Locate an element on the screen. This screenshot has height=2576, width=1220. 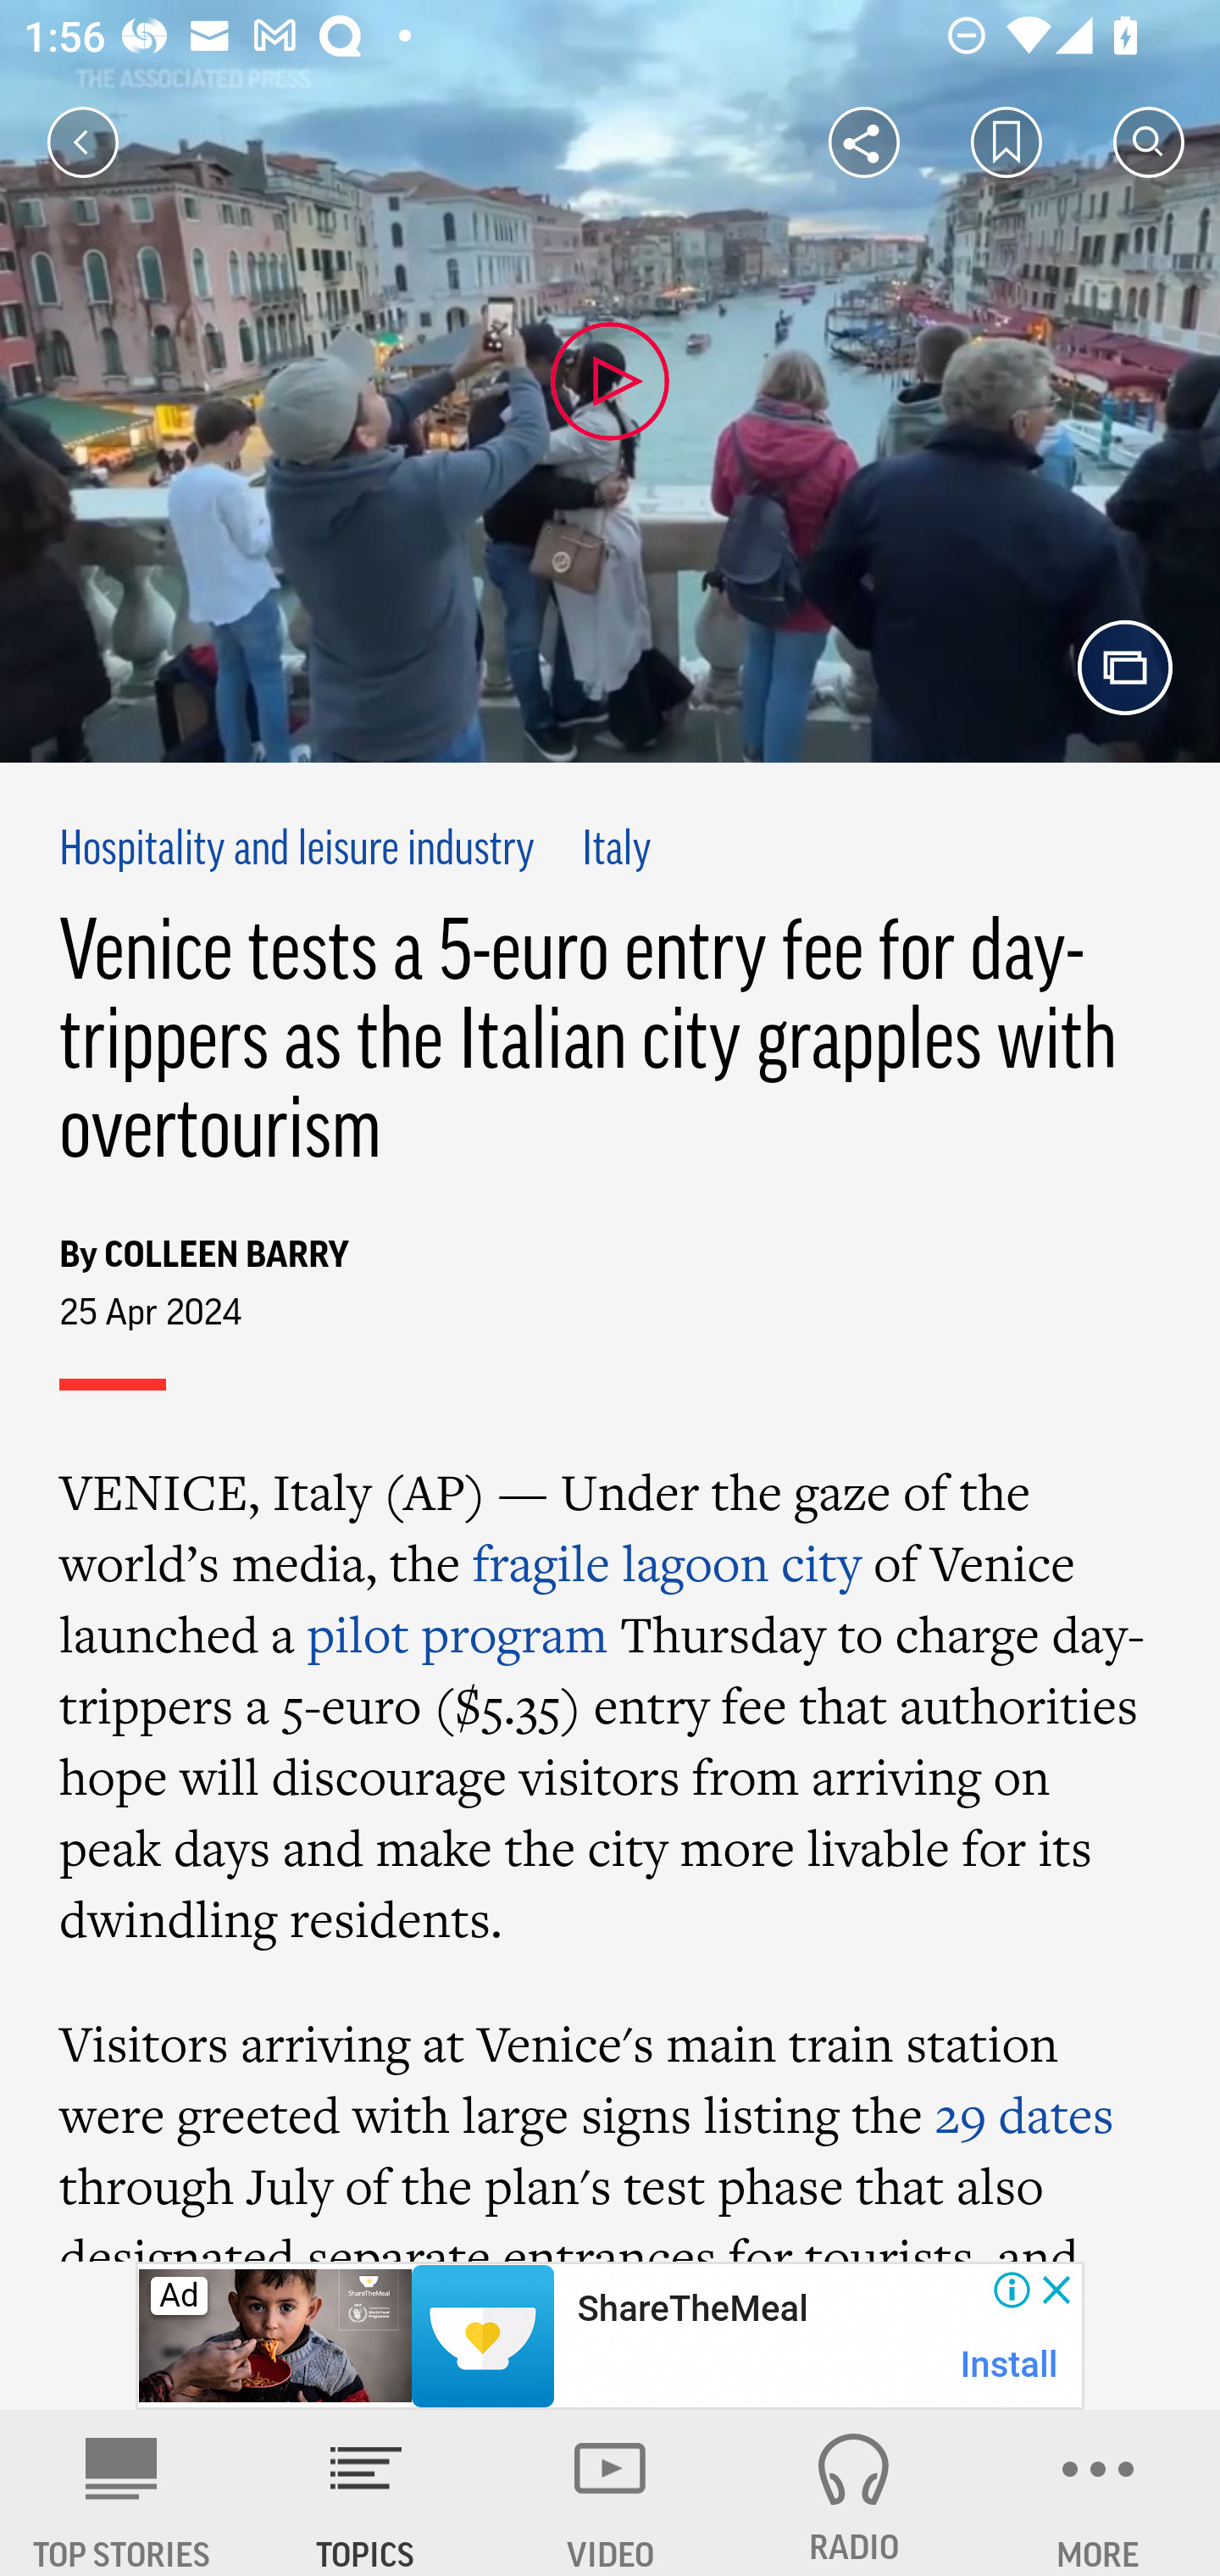
Italy is located at coordinates (617, 851).